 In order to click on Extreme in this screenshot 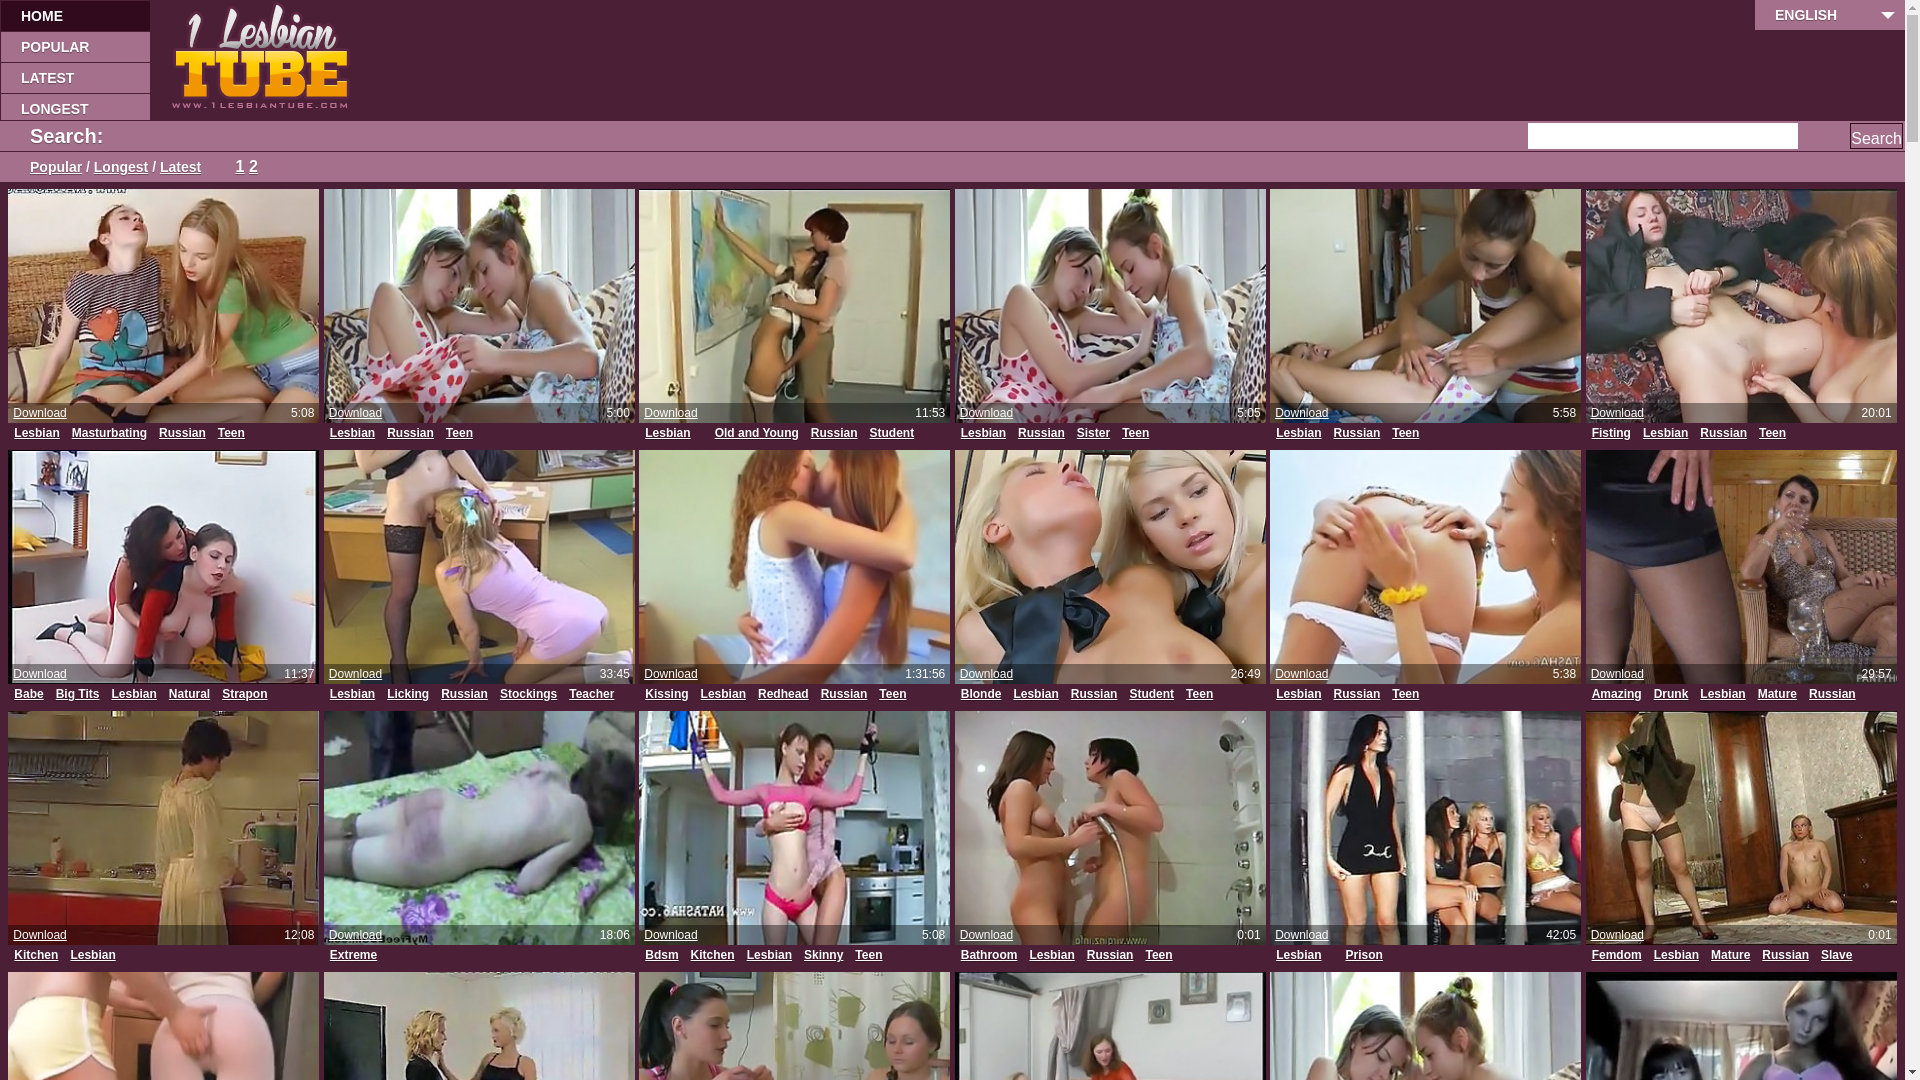, I will do `click(354, 956)`.